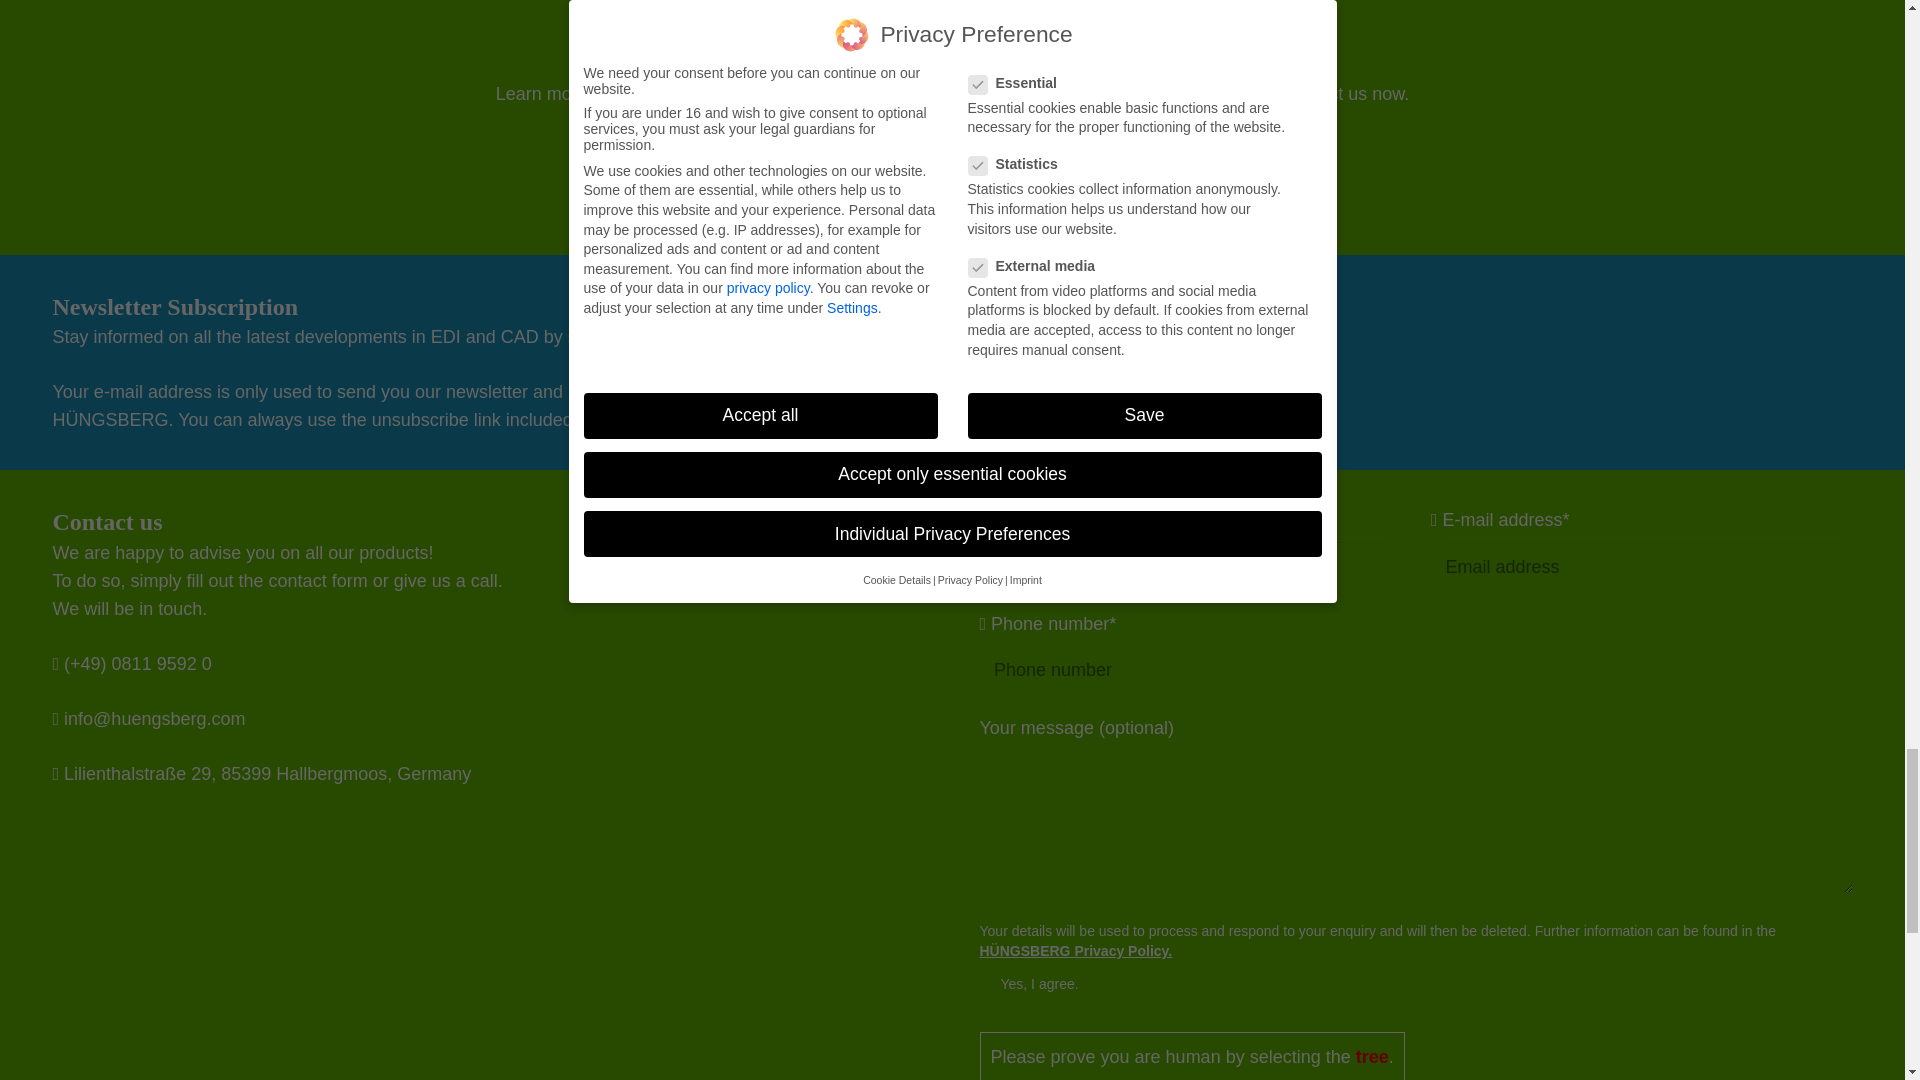  What do you see at coordinates (952, 190) in the screenshot?
I see `Contact` at bounding box center [952, 190].